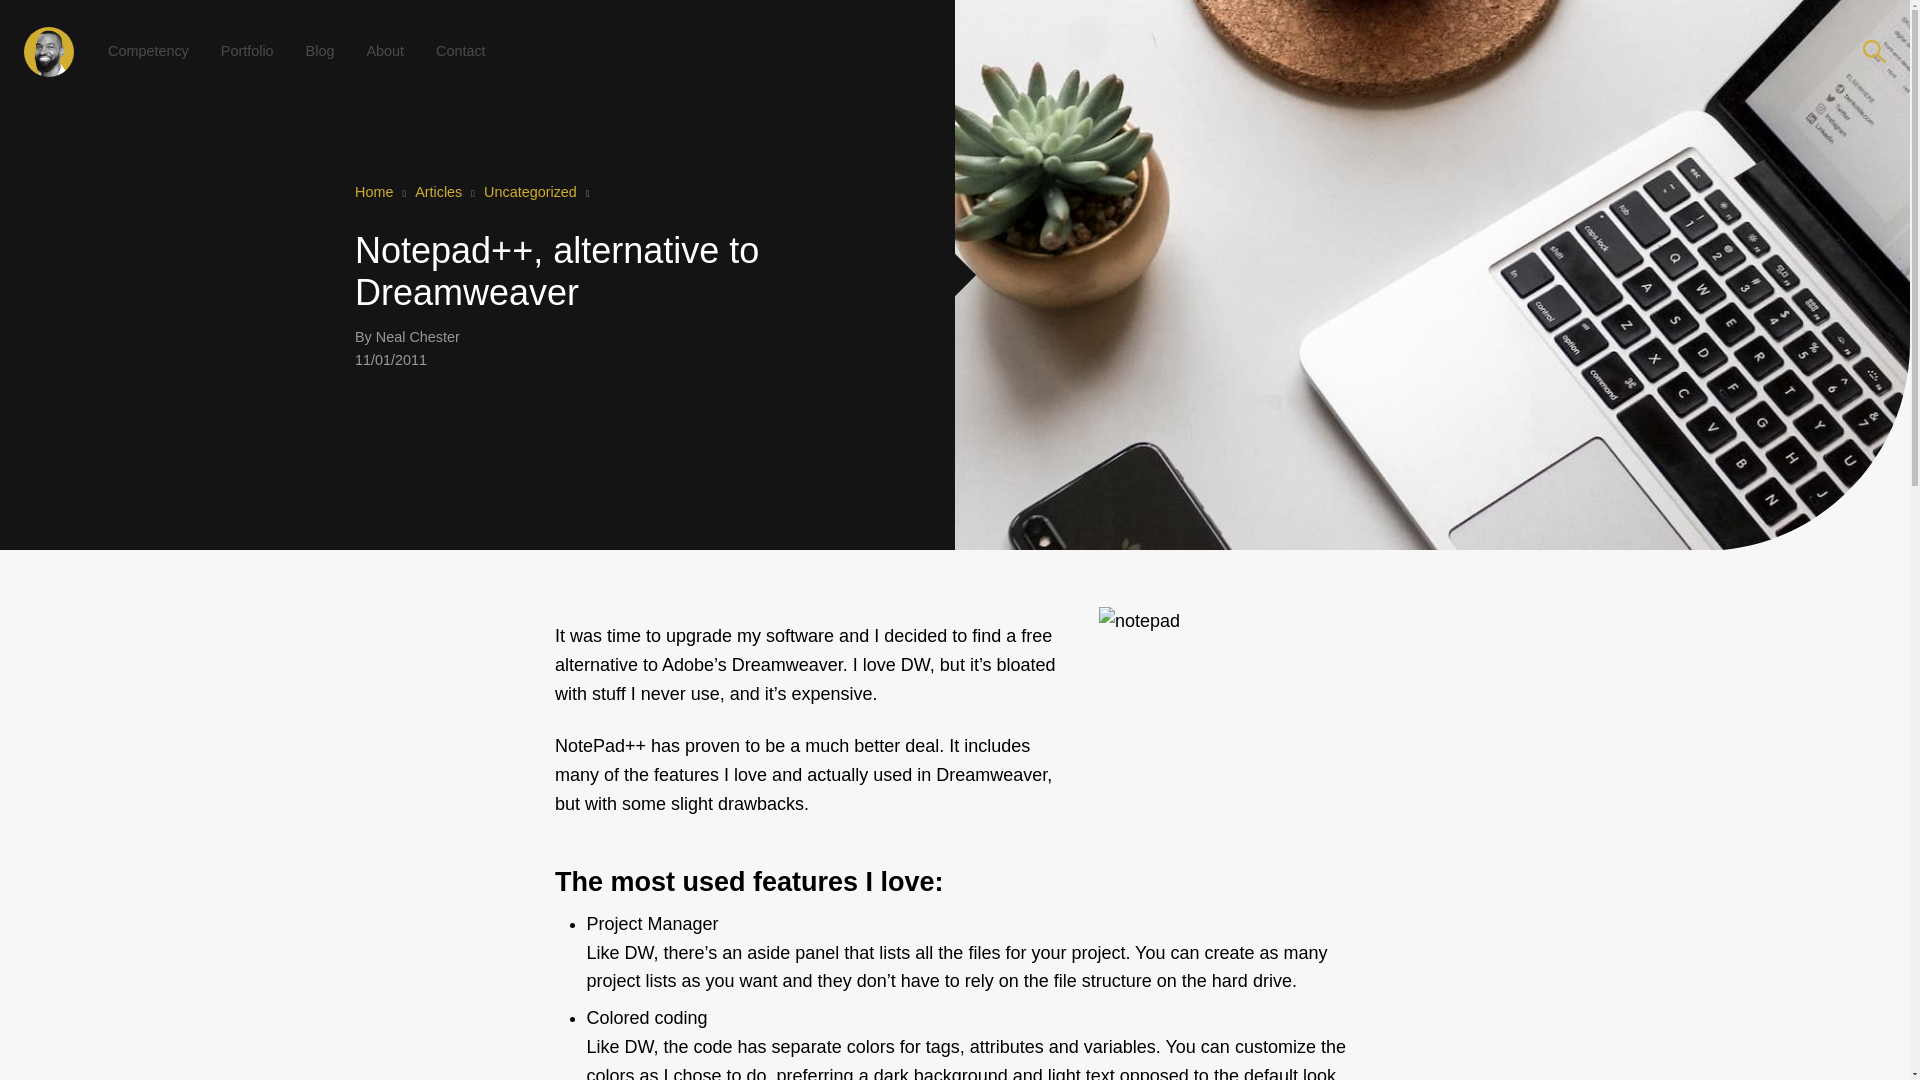 This screenshot has height=1080, width=1920. Describe the element at coordinates (247, 32) in the screenshot. I see `Portfolio` at that location.